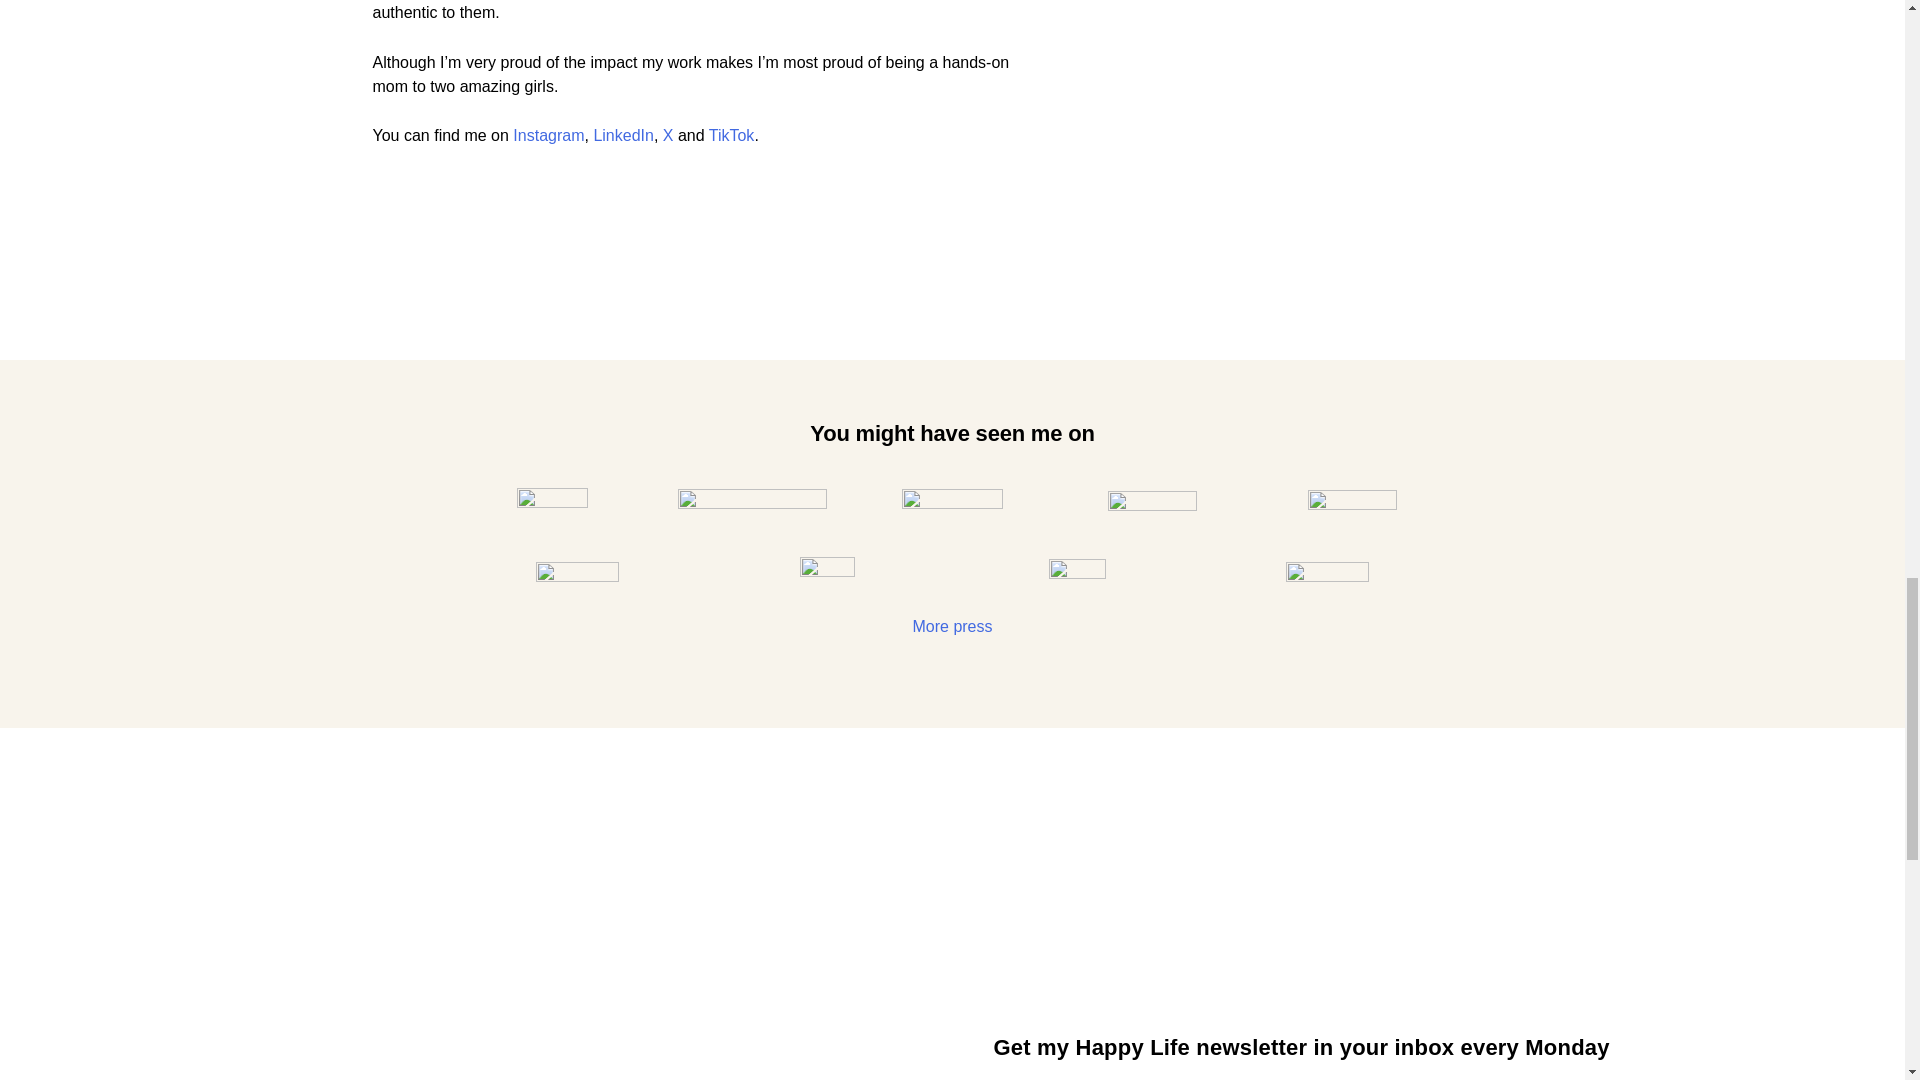 The image size is (1920, 1080). Describe the element at coordinates (548, 135) in the screenshot. I see `Instagram` at that location.